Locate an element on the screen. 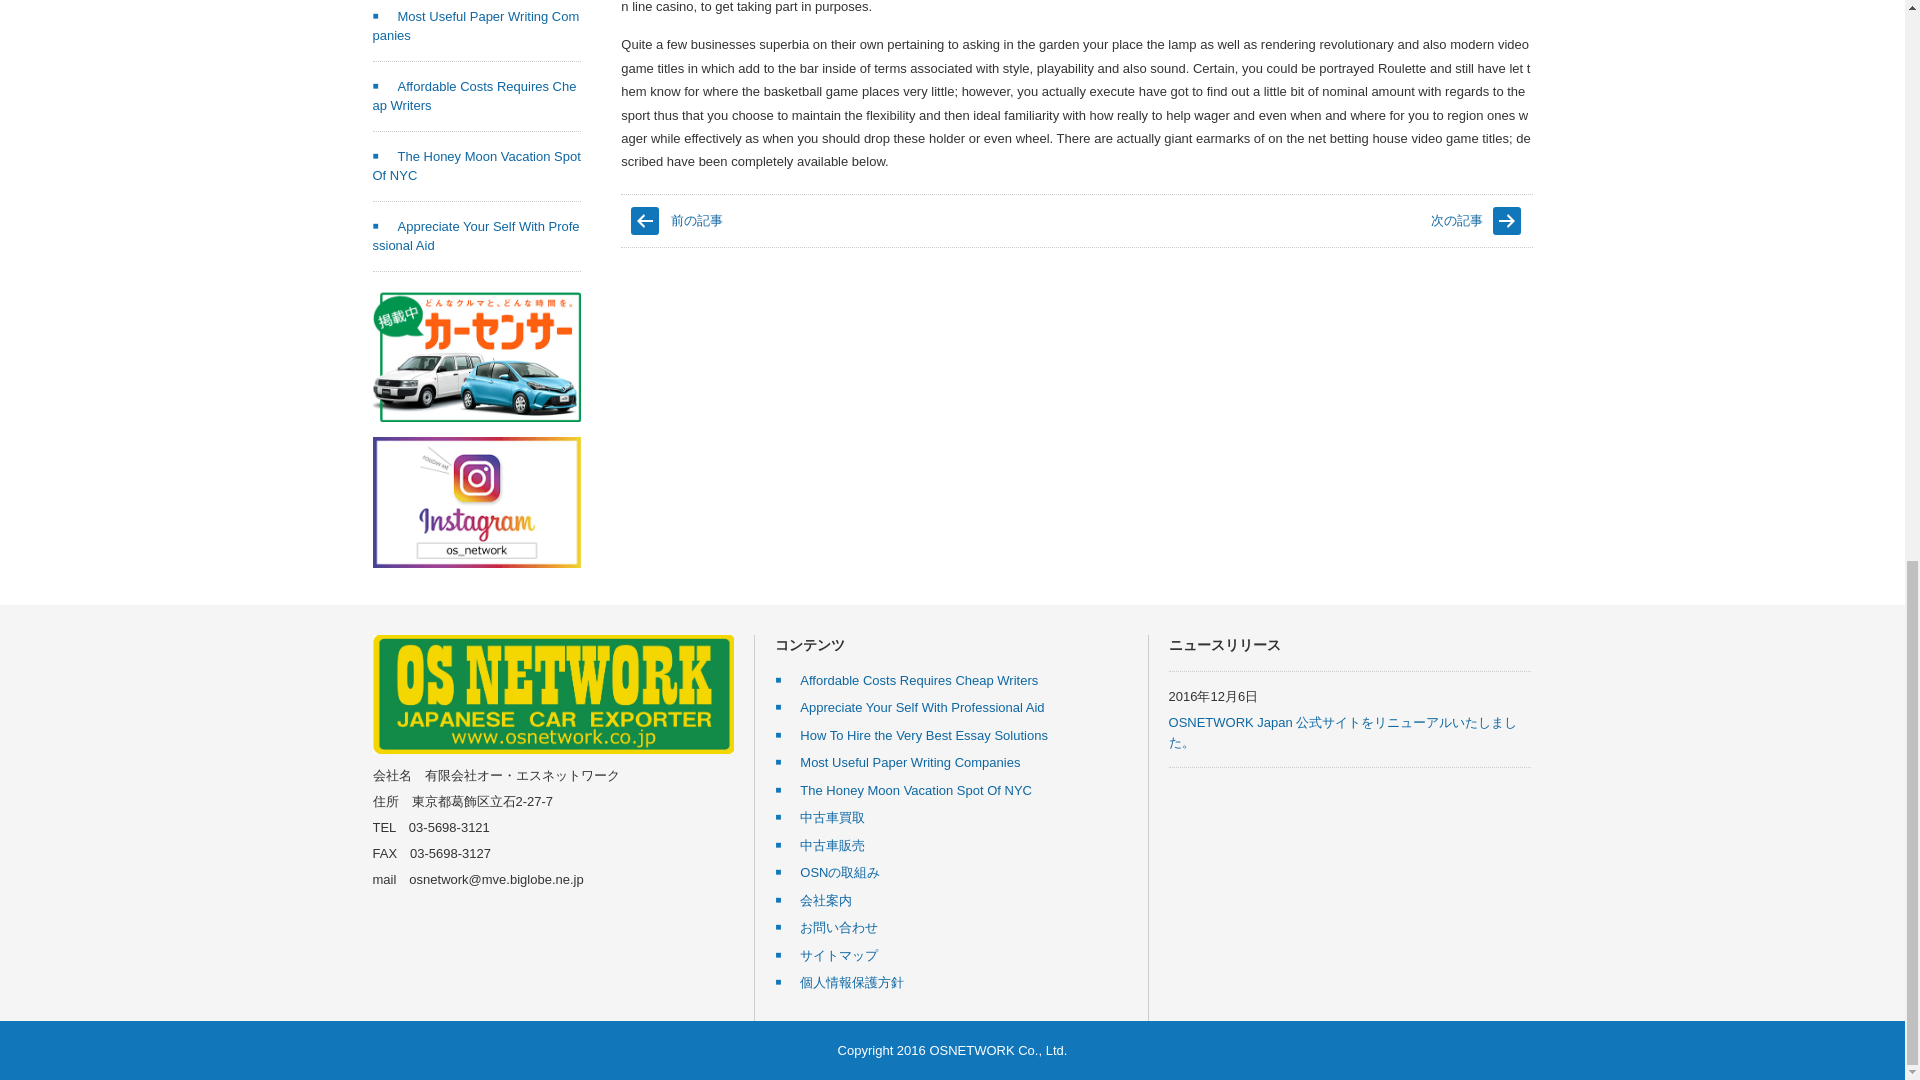 Image resolution: width=1920 pixels, height=1080 pixels. Affordable Costs Requires Cheap Writers is located at coordinates (474, 96).